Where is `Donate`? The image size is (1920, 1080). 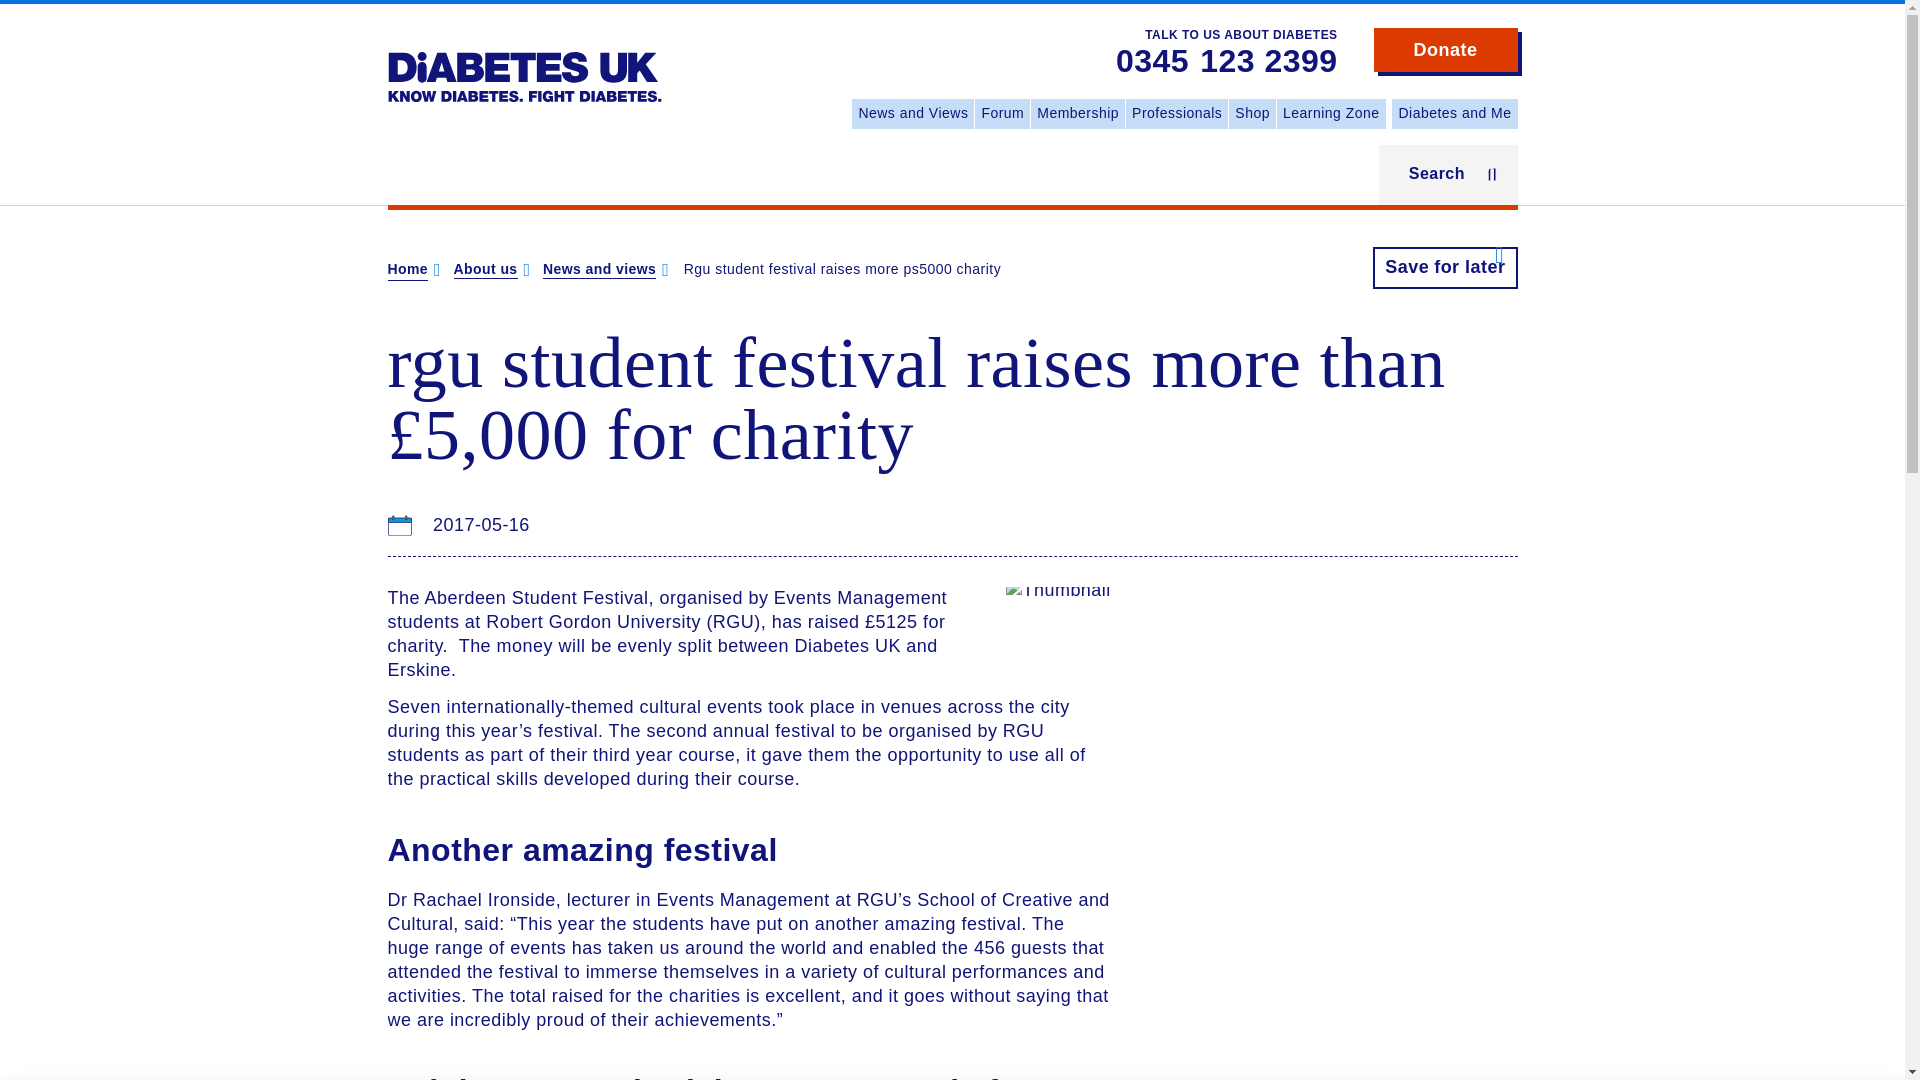
Donate is located at coordinates (1446, 50).